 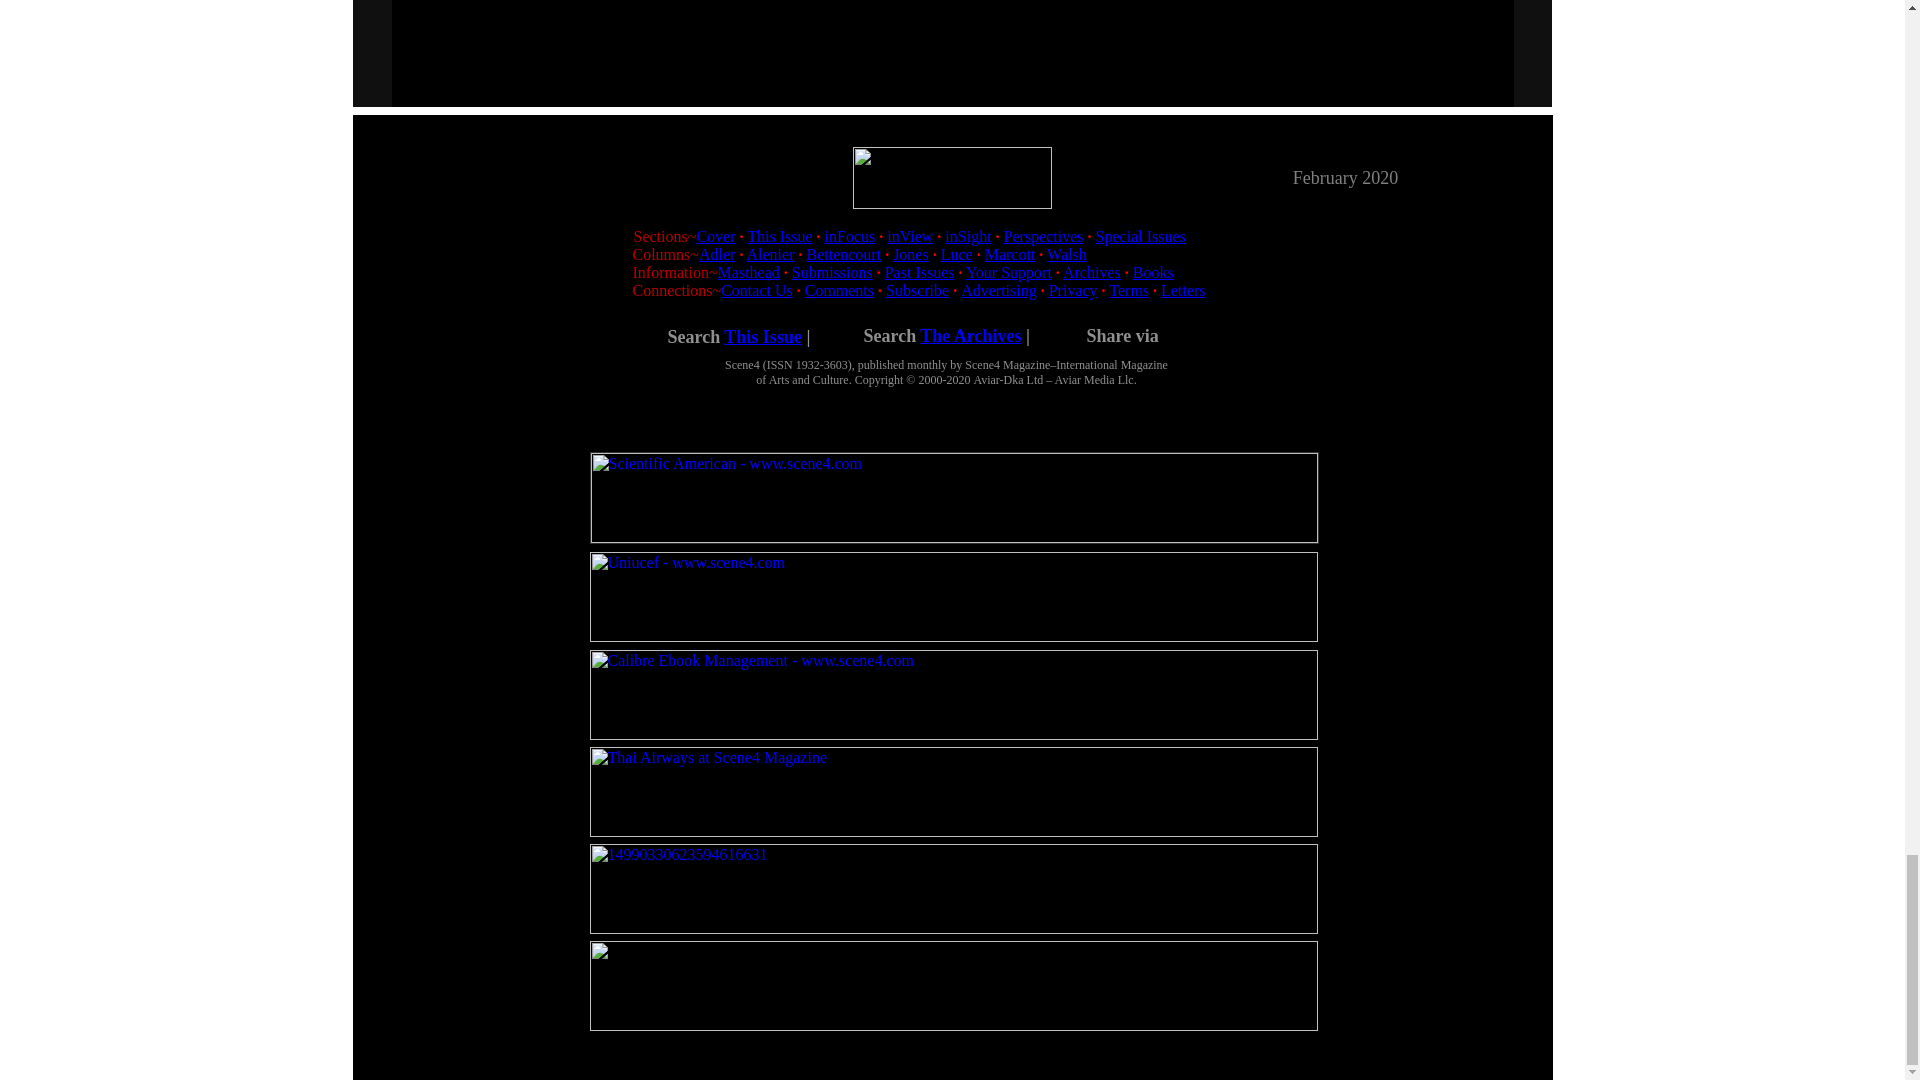 What do you see at coordinates (762, 336) in the screenshot?
I see `This Issue` at bounding box center [762, 336].